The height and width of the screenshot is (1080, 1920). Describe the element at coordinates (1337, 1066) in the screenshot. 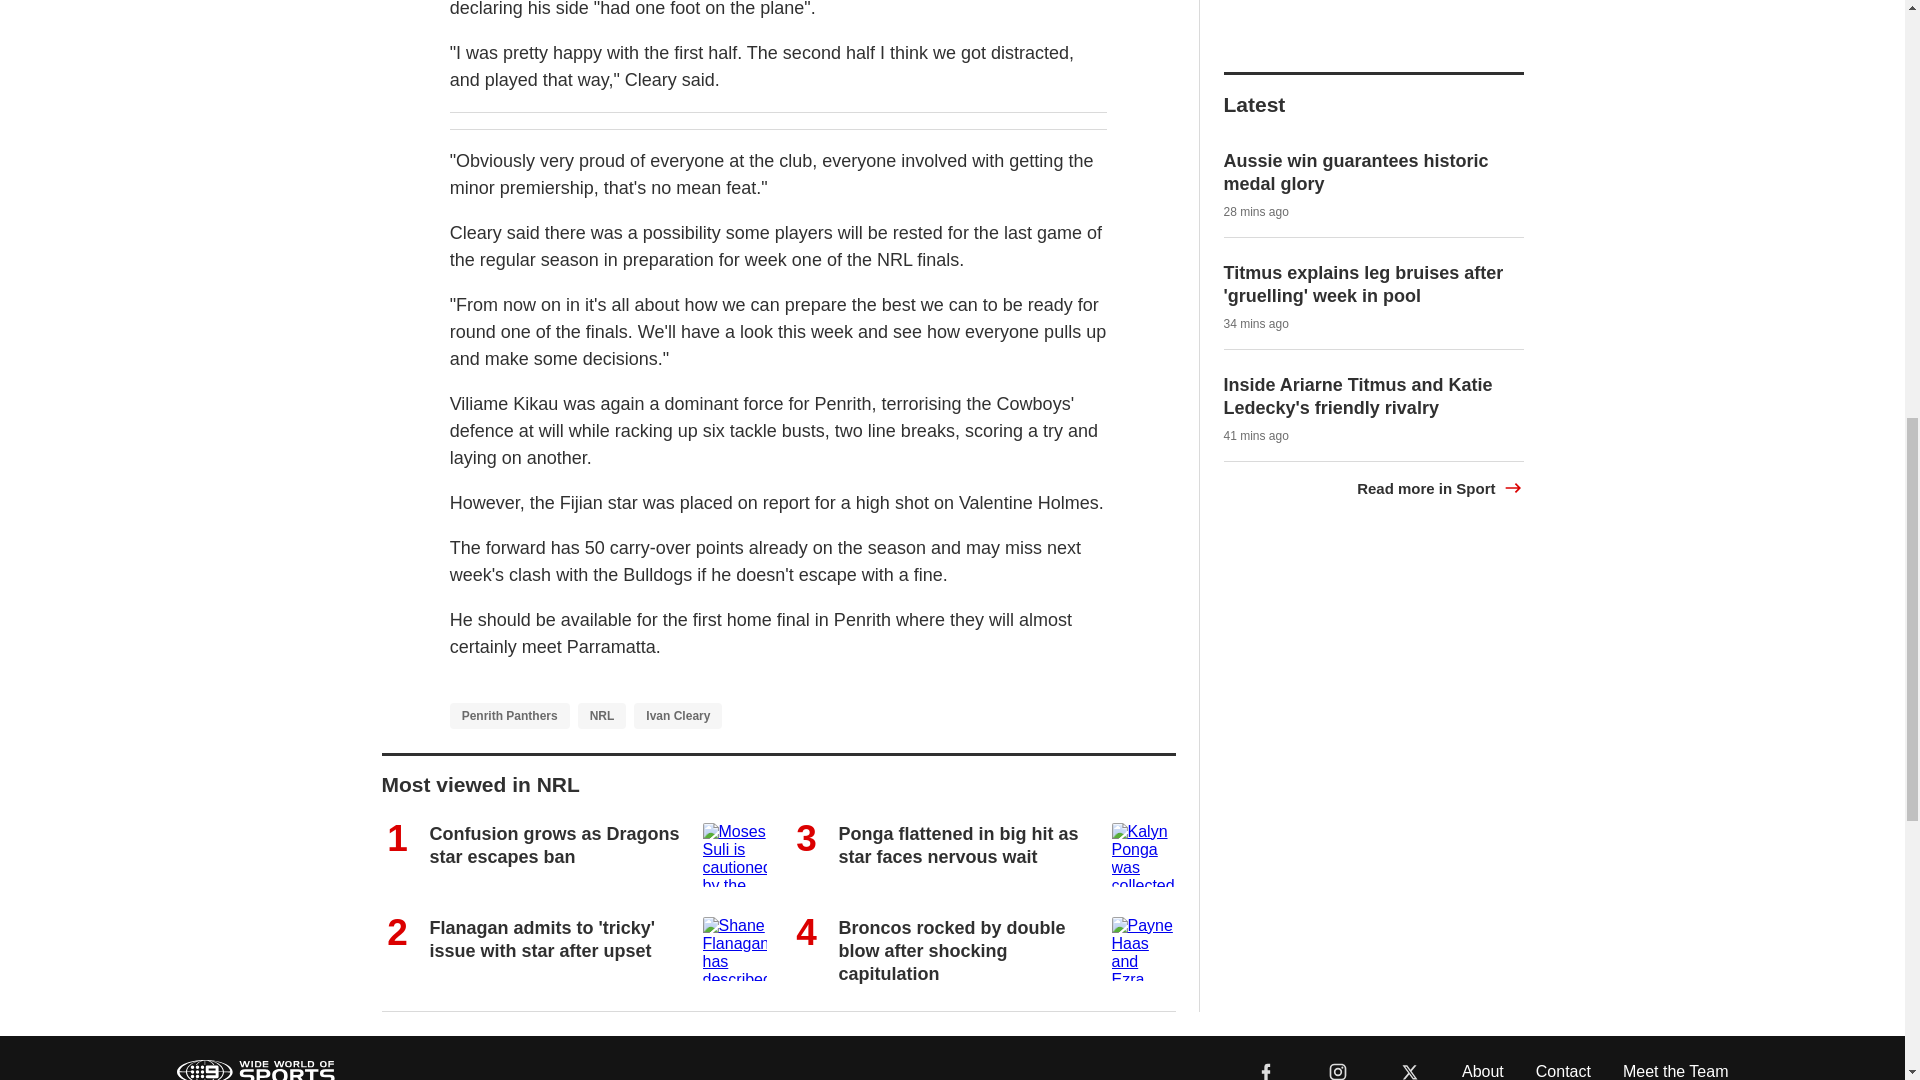

I see `instagram` at that location.